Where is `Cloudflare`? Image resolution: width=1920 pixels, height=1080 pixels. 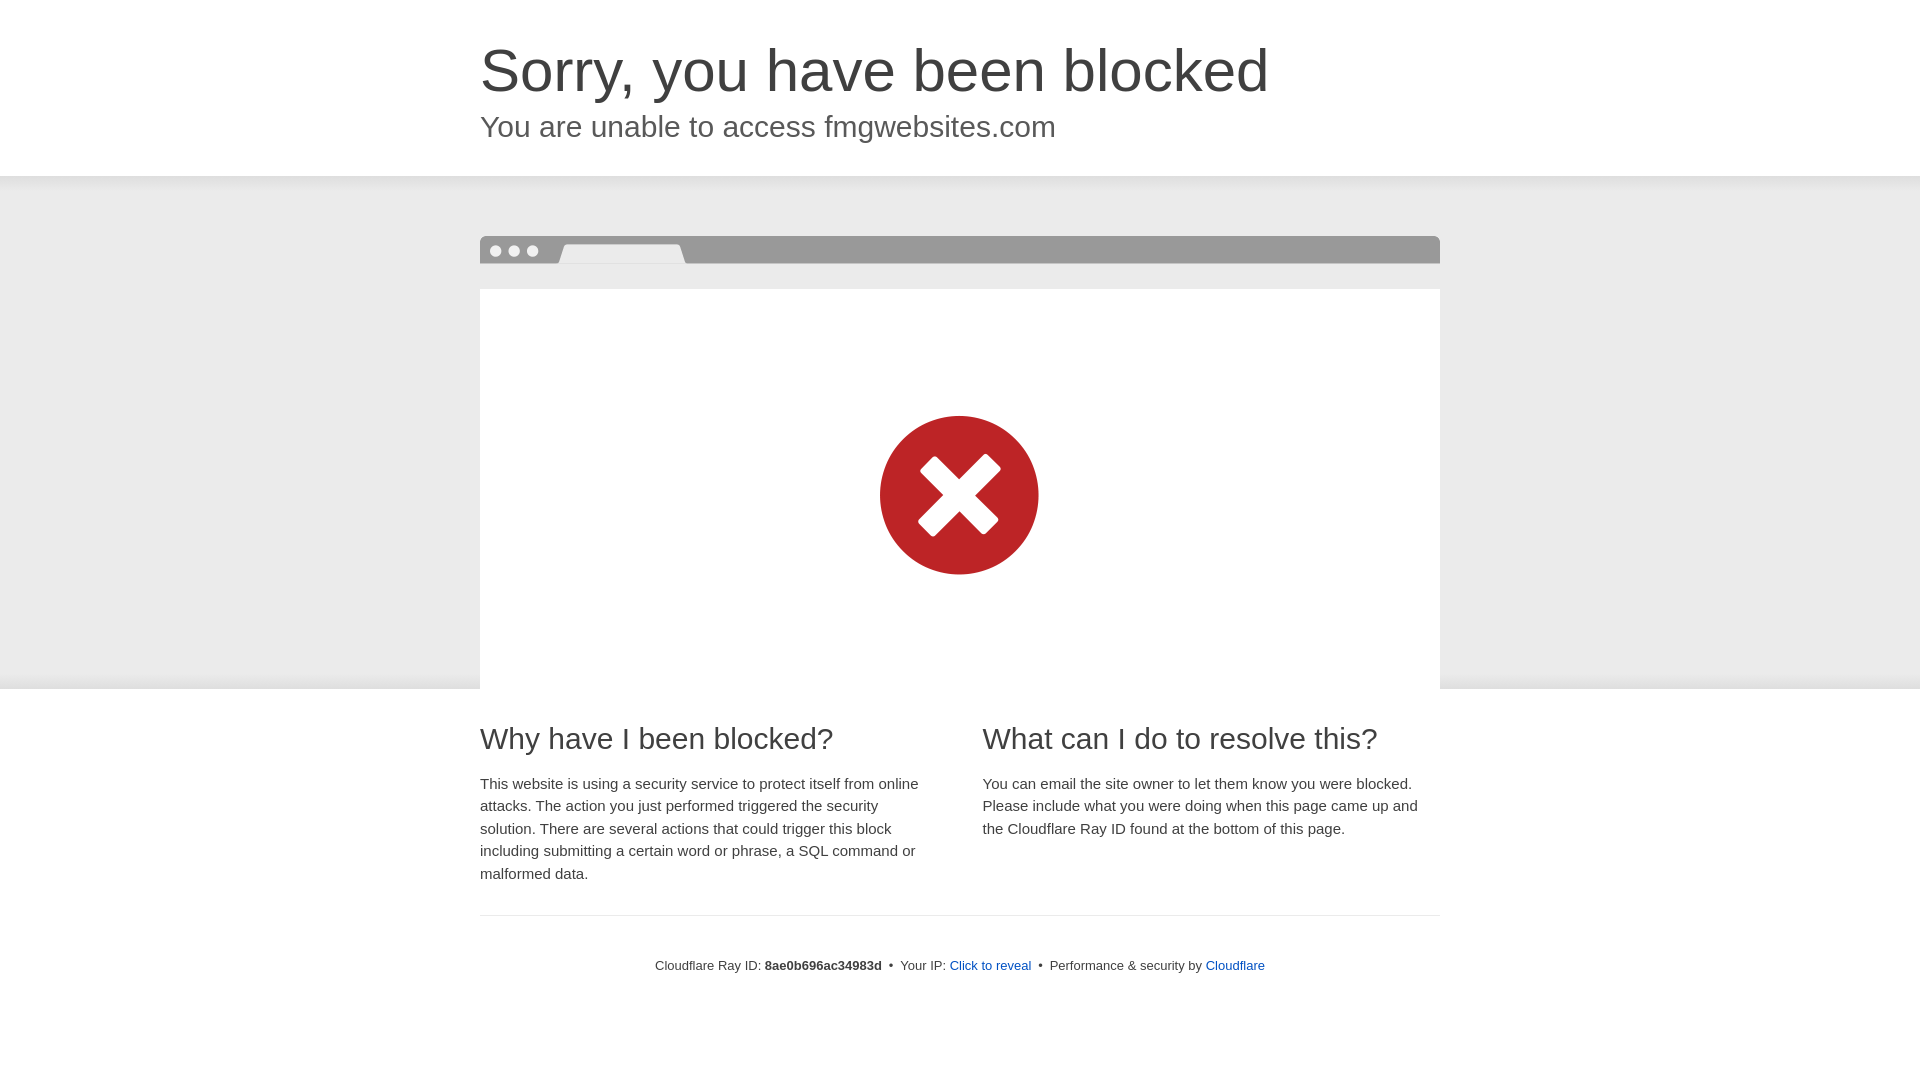 Cloudflare is located at coordinates (1235, 965).